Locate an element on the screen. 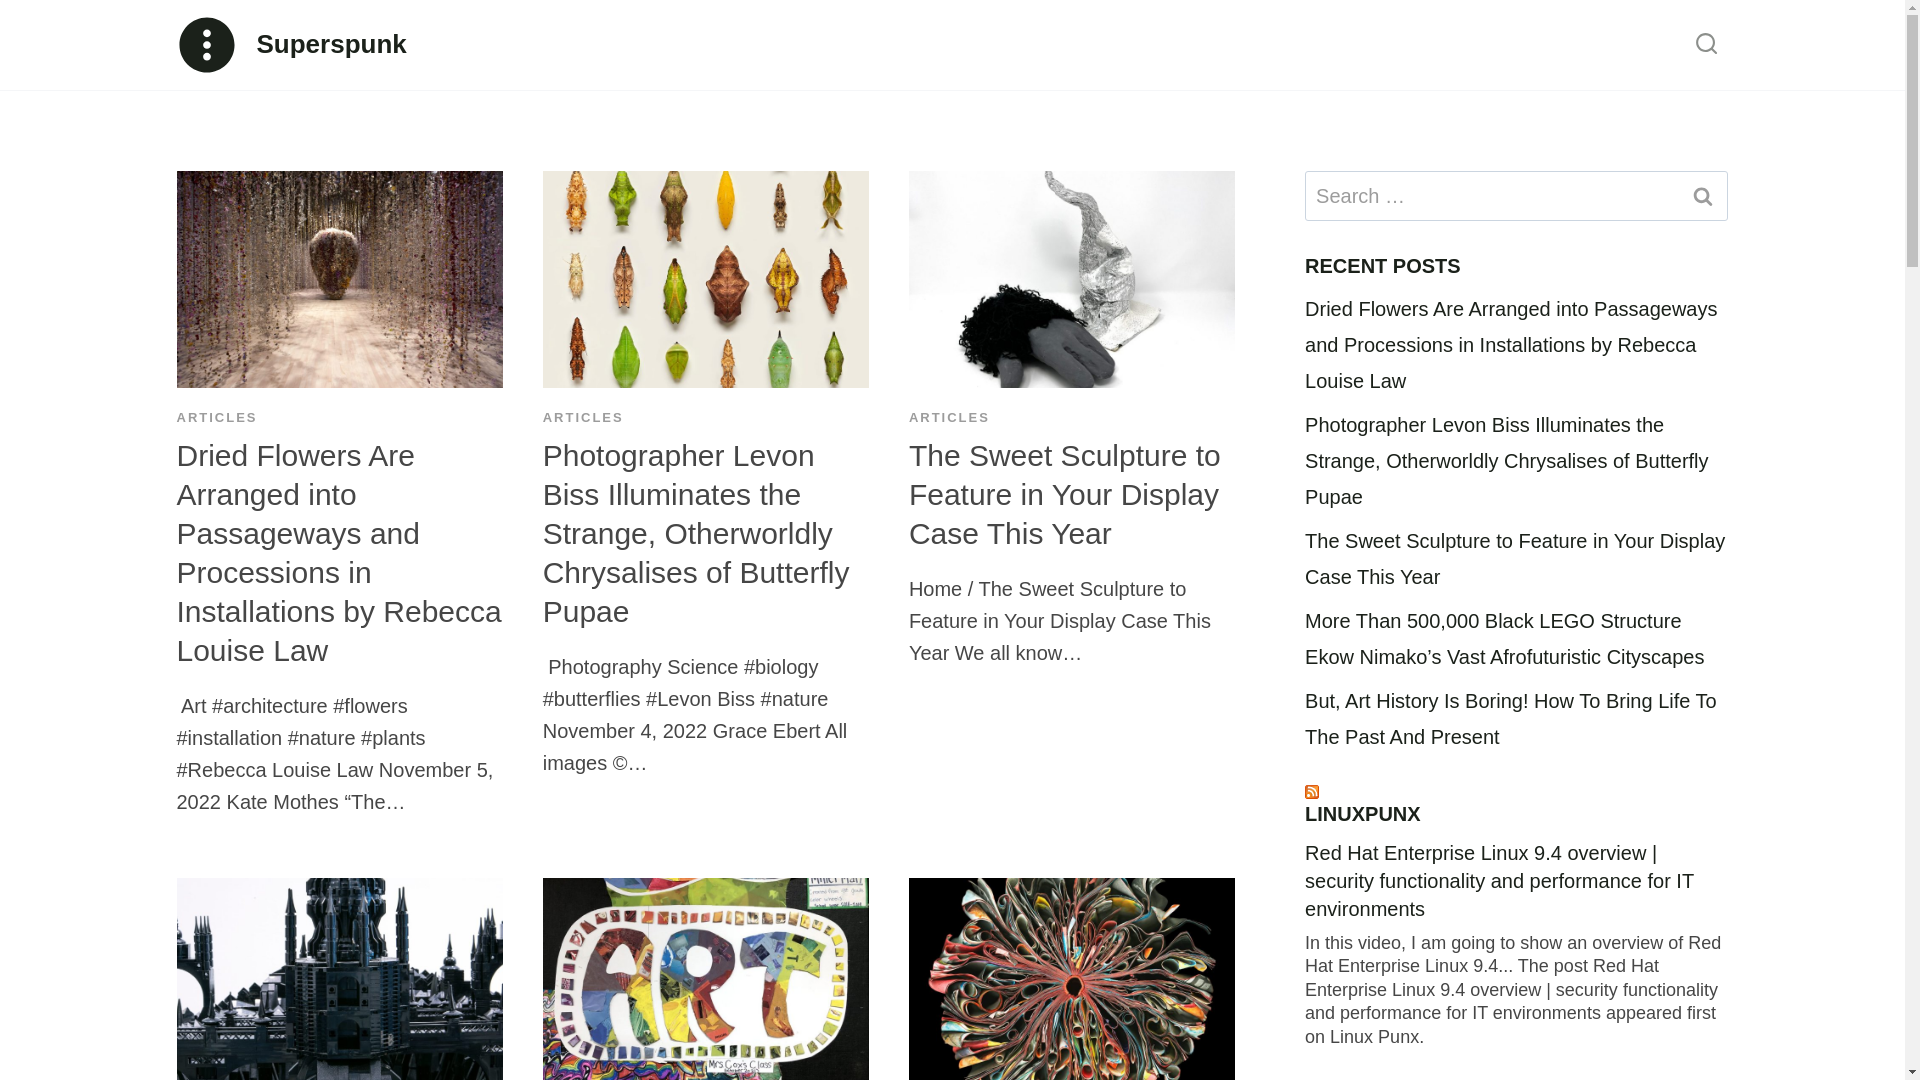 This screenshot has width=1920, height=1080. ARTICLES is located at coordinates (216, 418).